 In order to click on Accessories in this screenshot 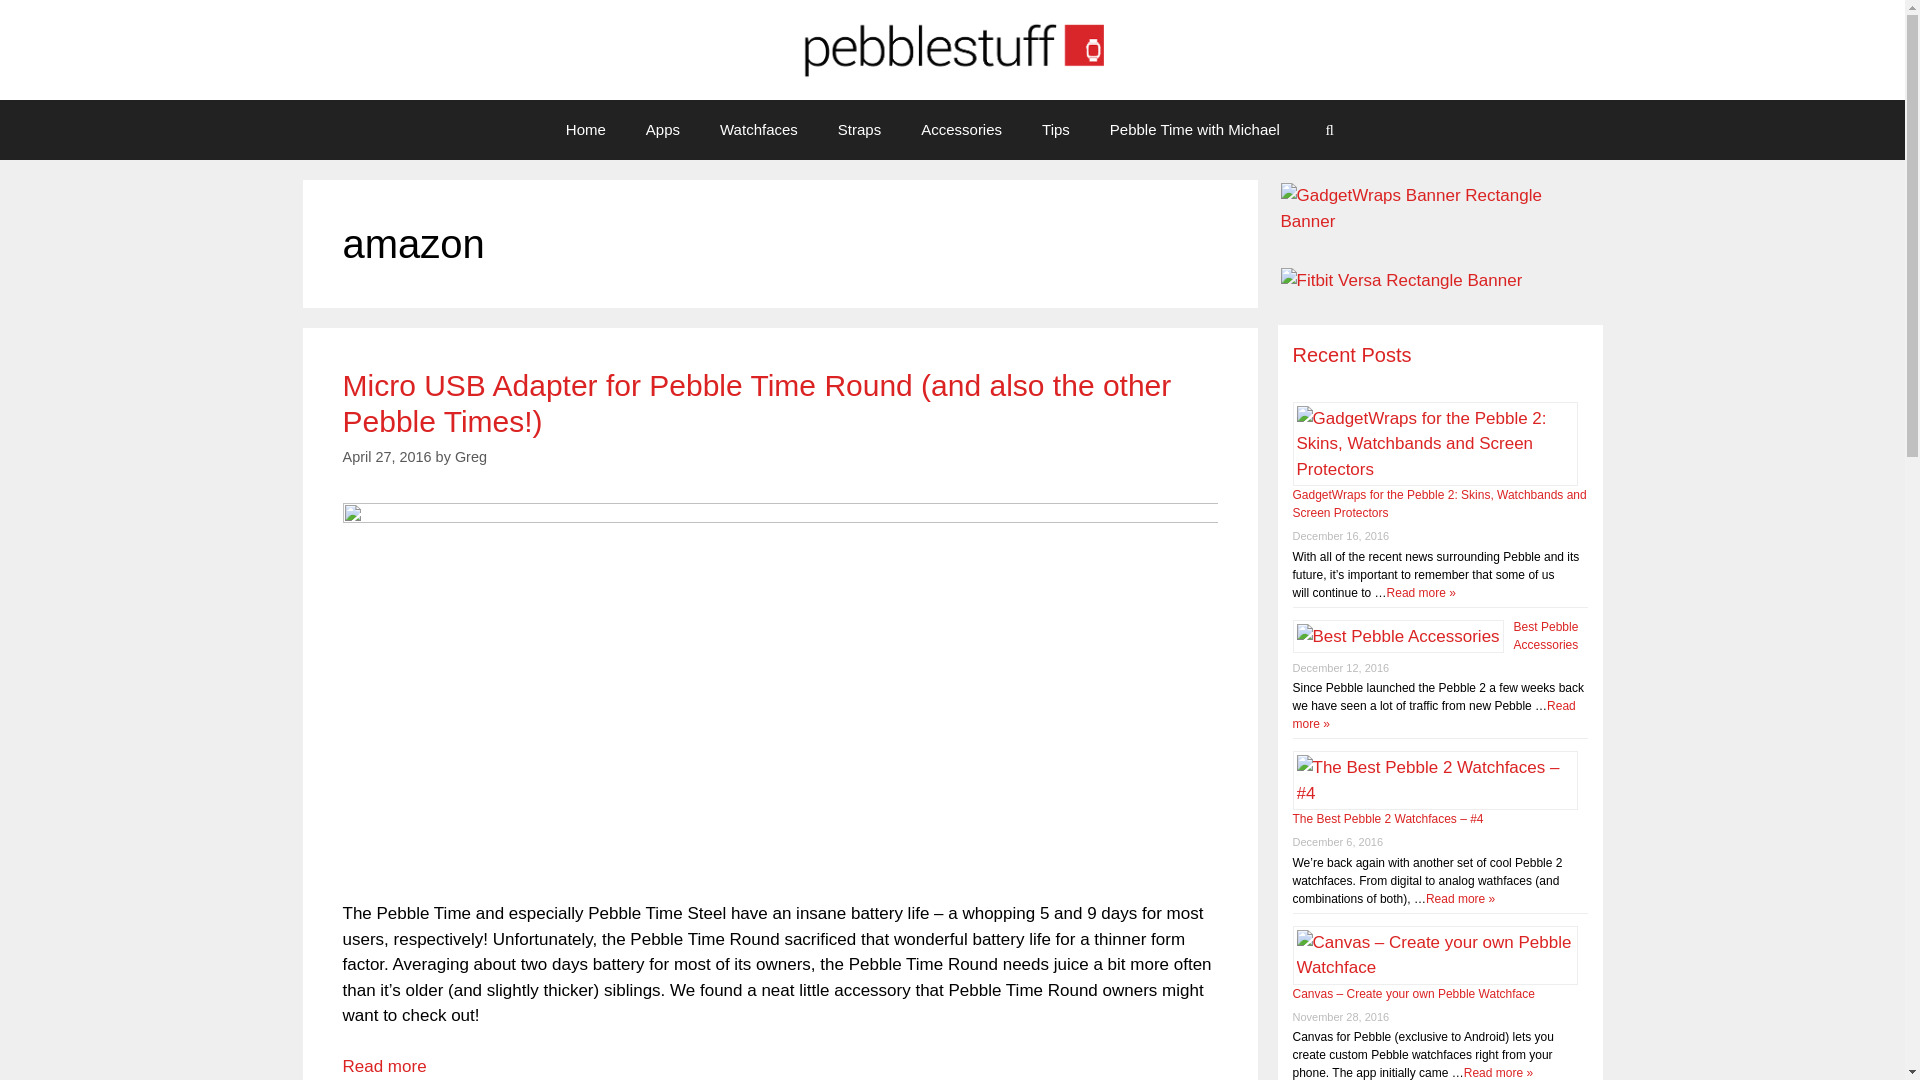, I will do `click(960, 130)`.